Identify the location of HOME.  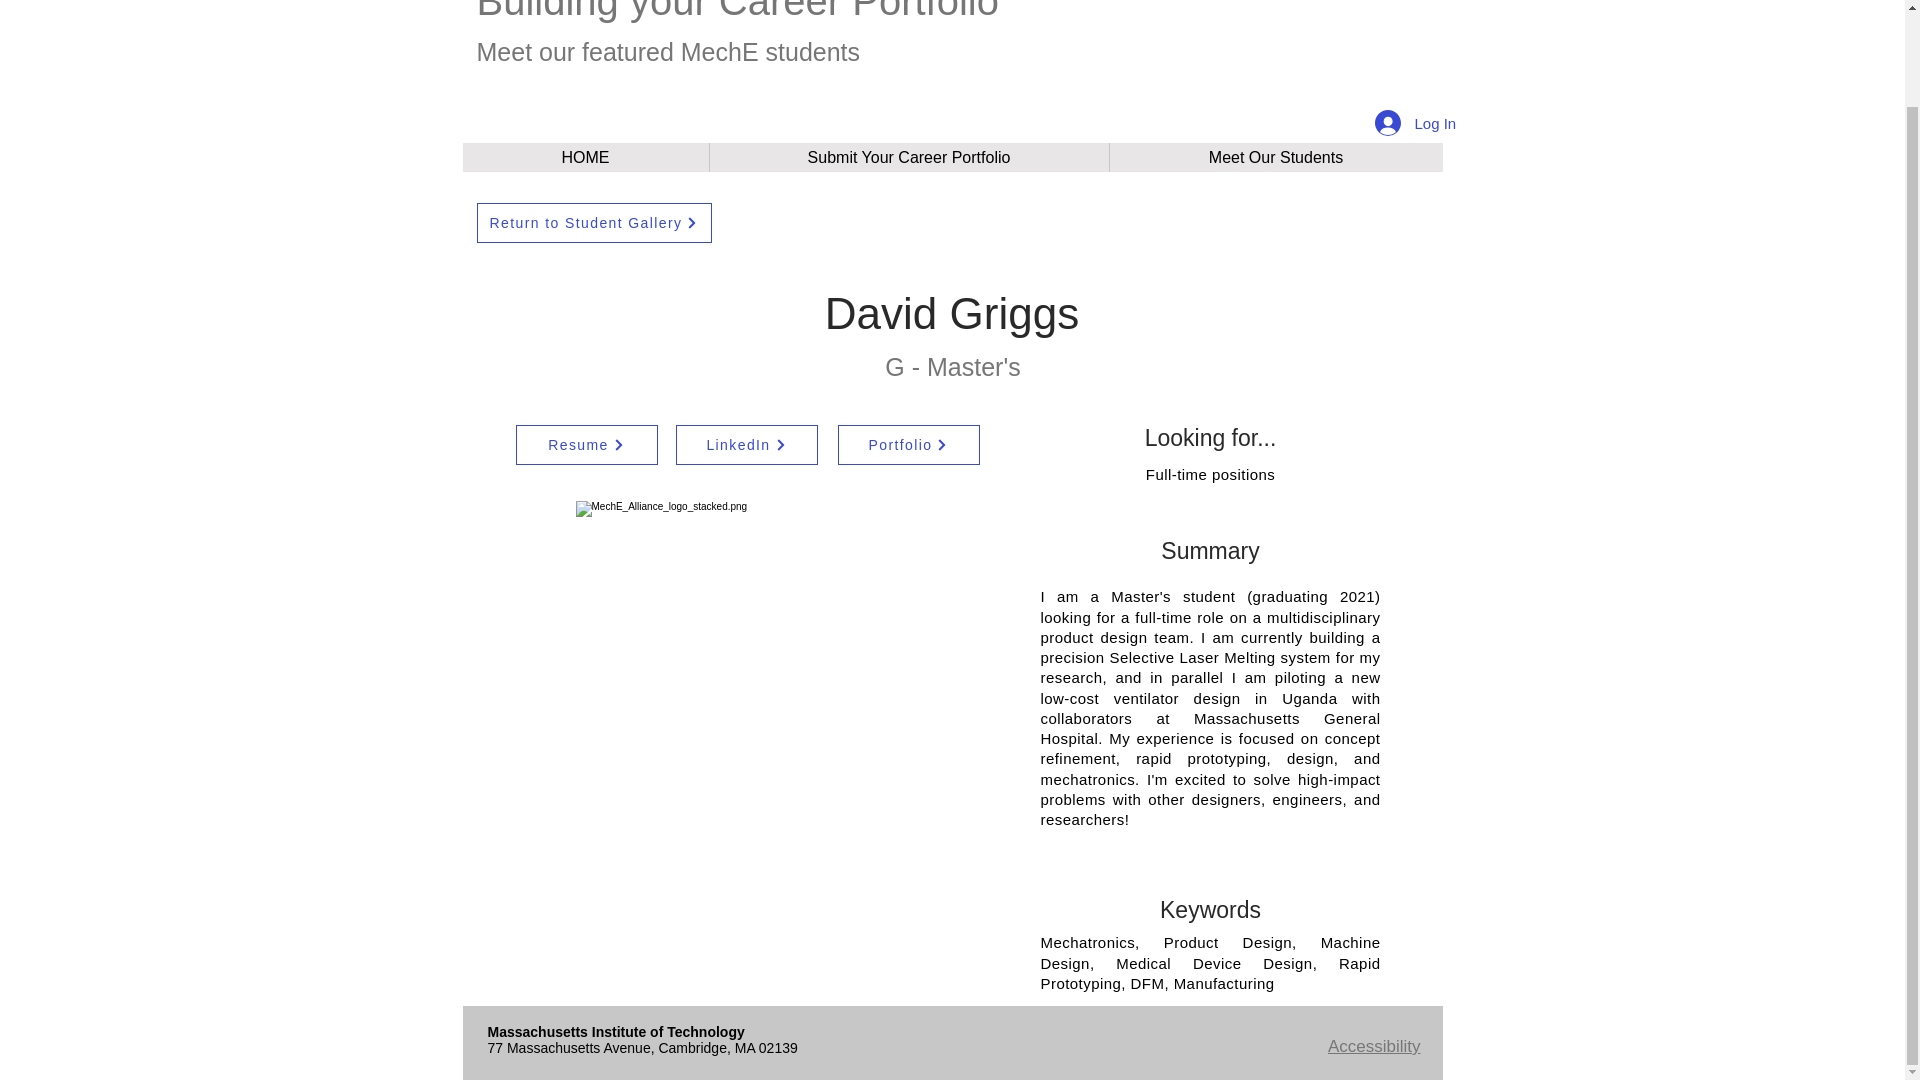
(585, 156).